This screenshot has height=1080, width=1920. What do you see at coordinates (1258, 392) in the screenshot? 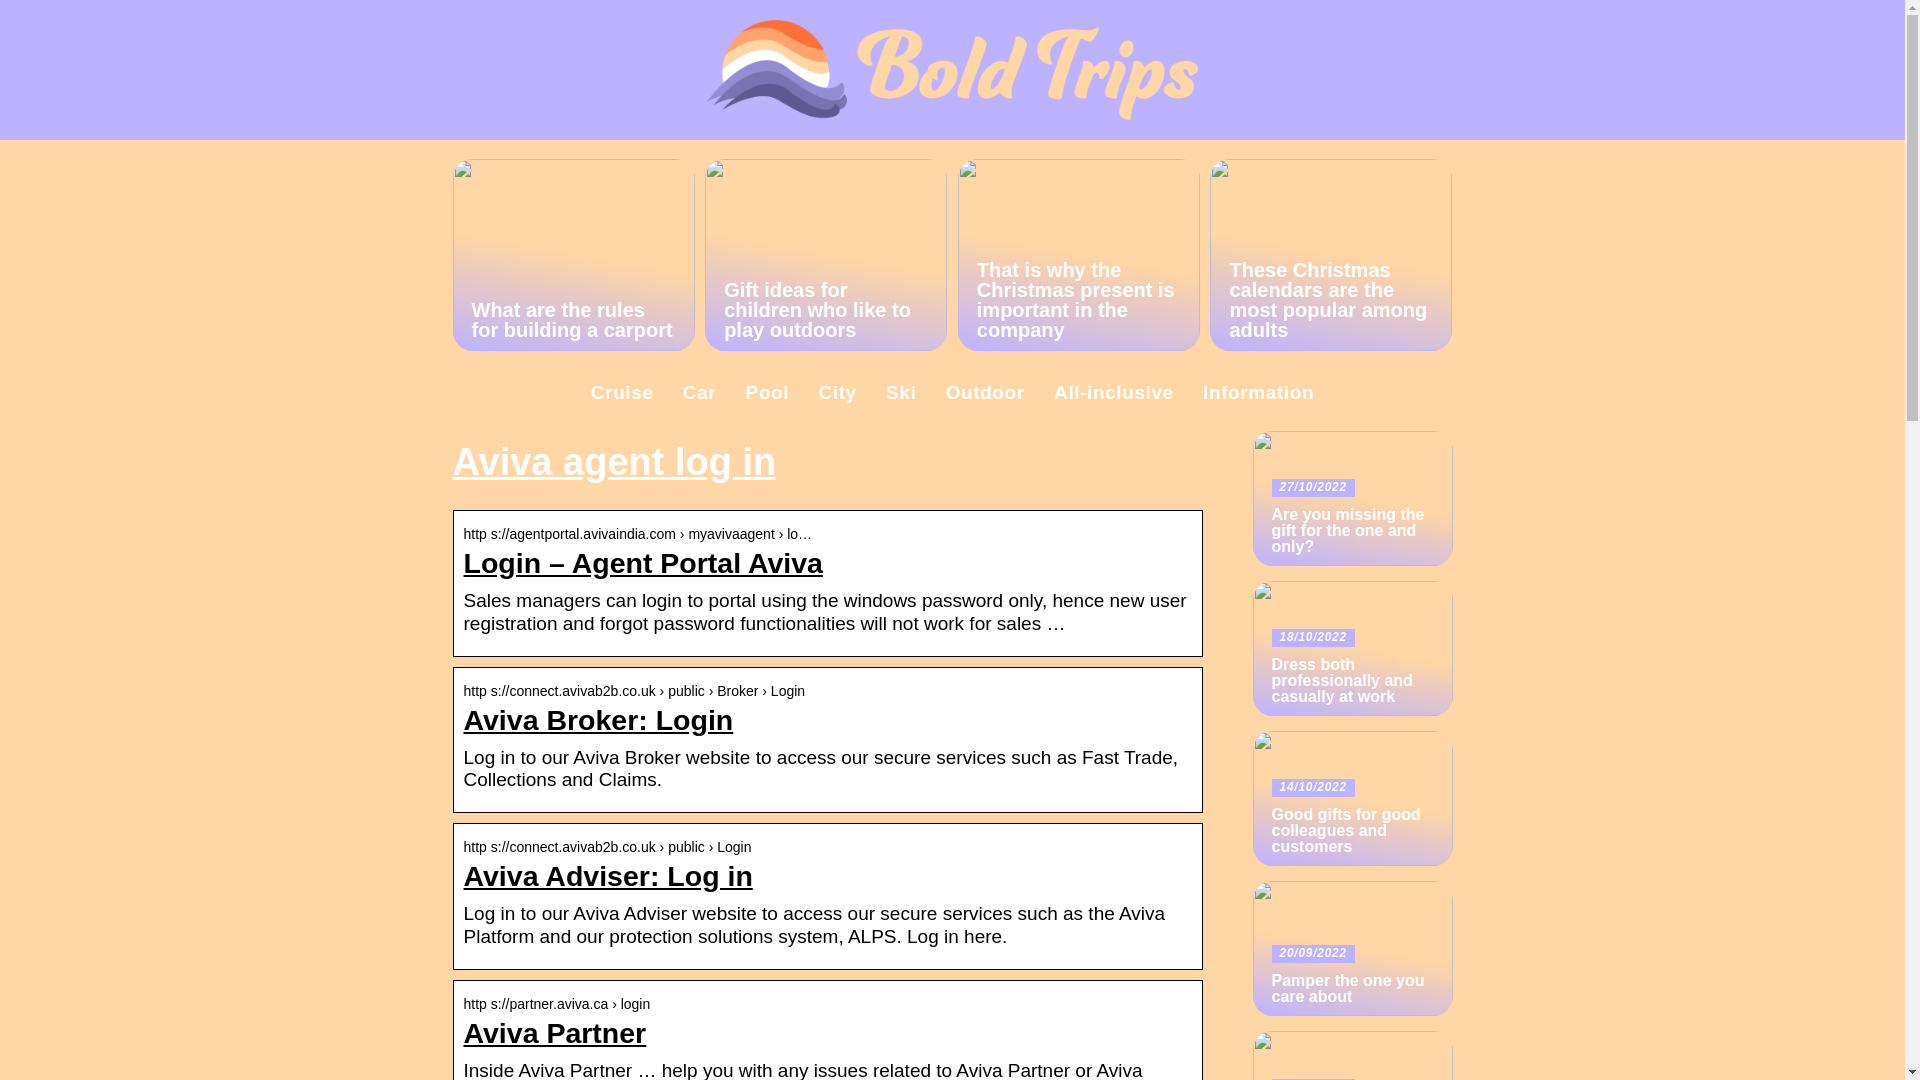
I see `Information` at bounding box center [1258, 392].